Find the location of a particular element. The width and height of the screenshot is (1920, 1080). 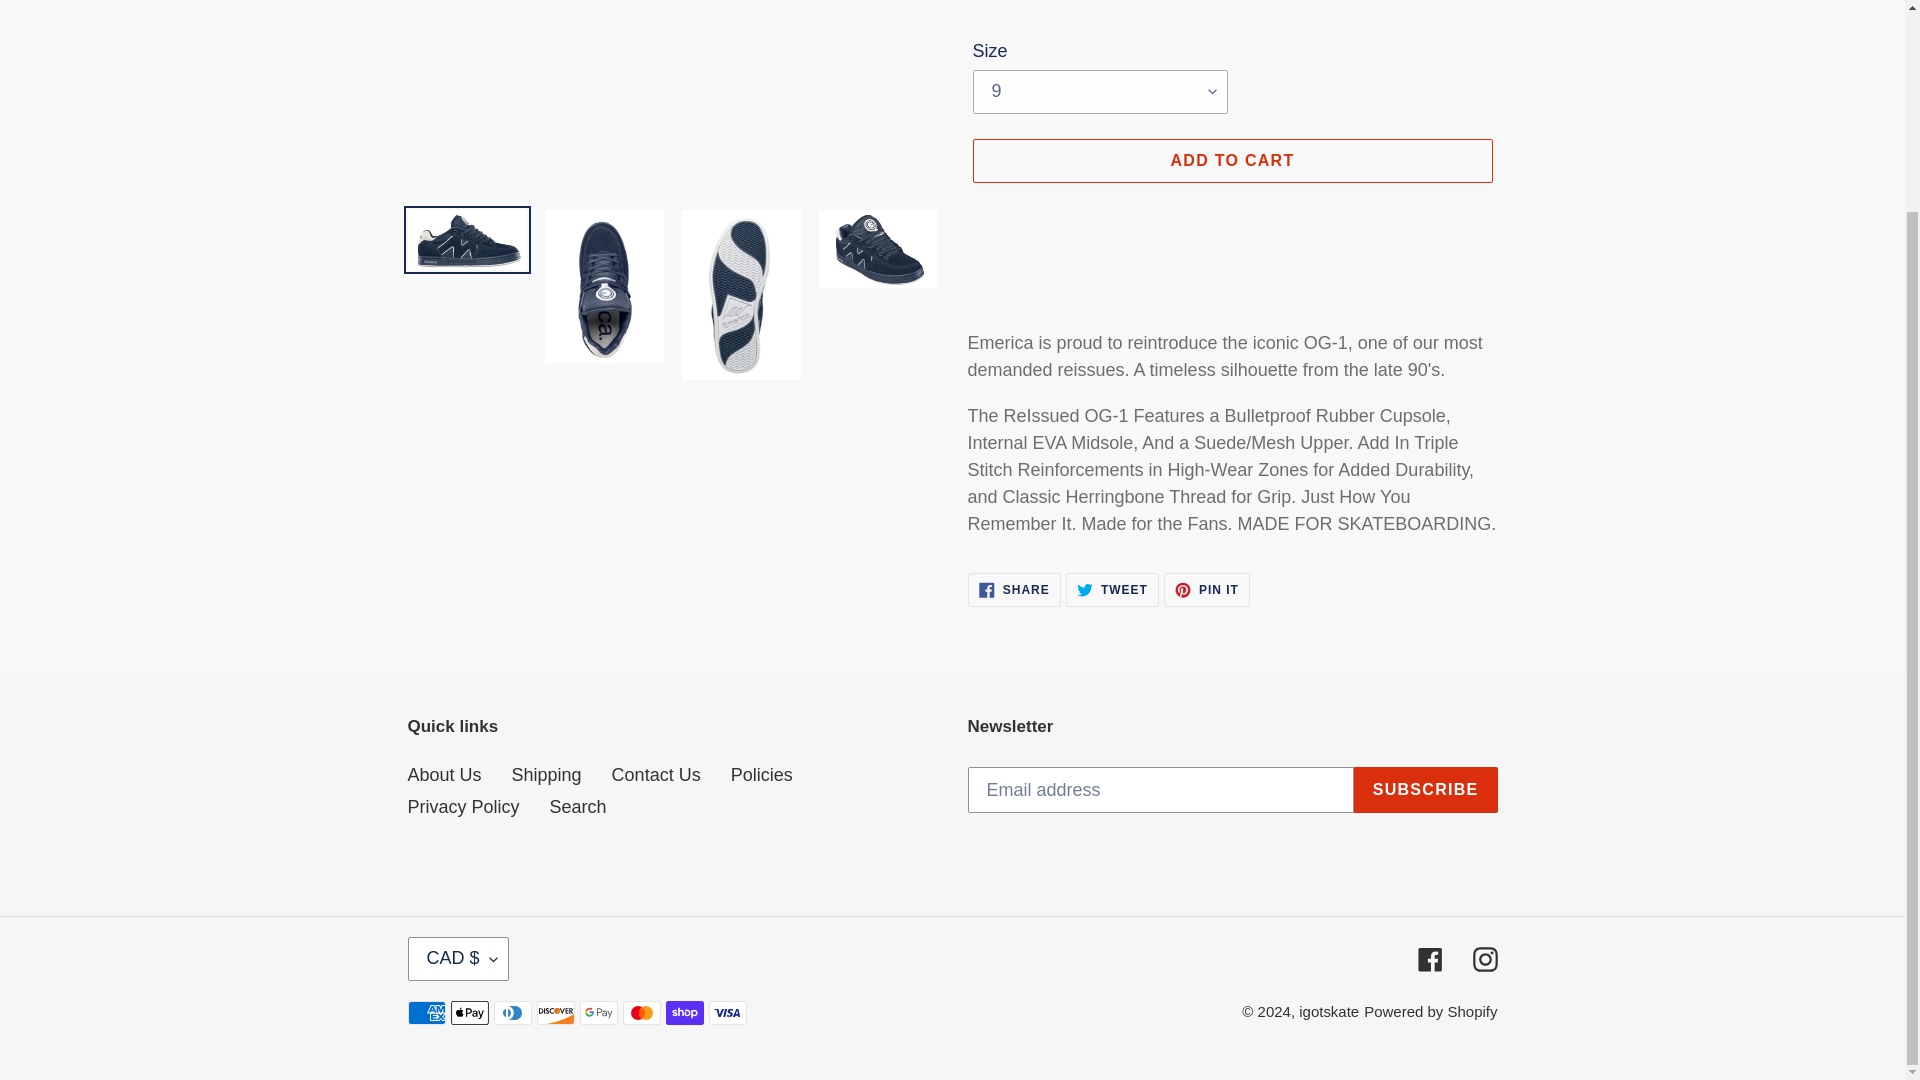

ADD TO CART is located at coordinates (1014, 590).